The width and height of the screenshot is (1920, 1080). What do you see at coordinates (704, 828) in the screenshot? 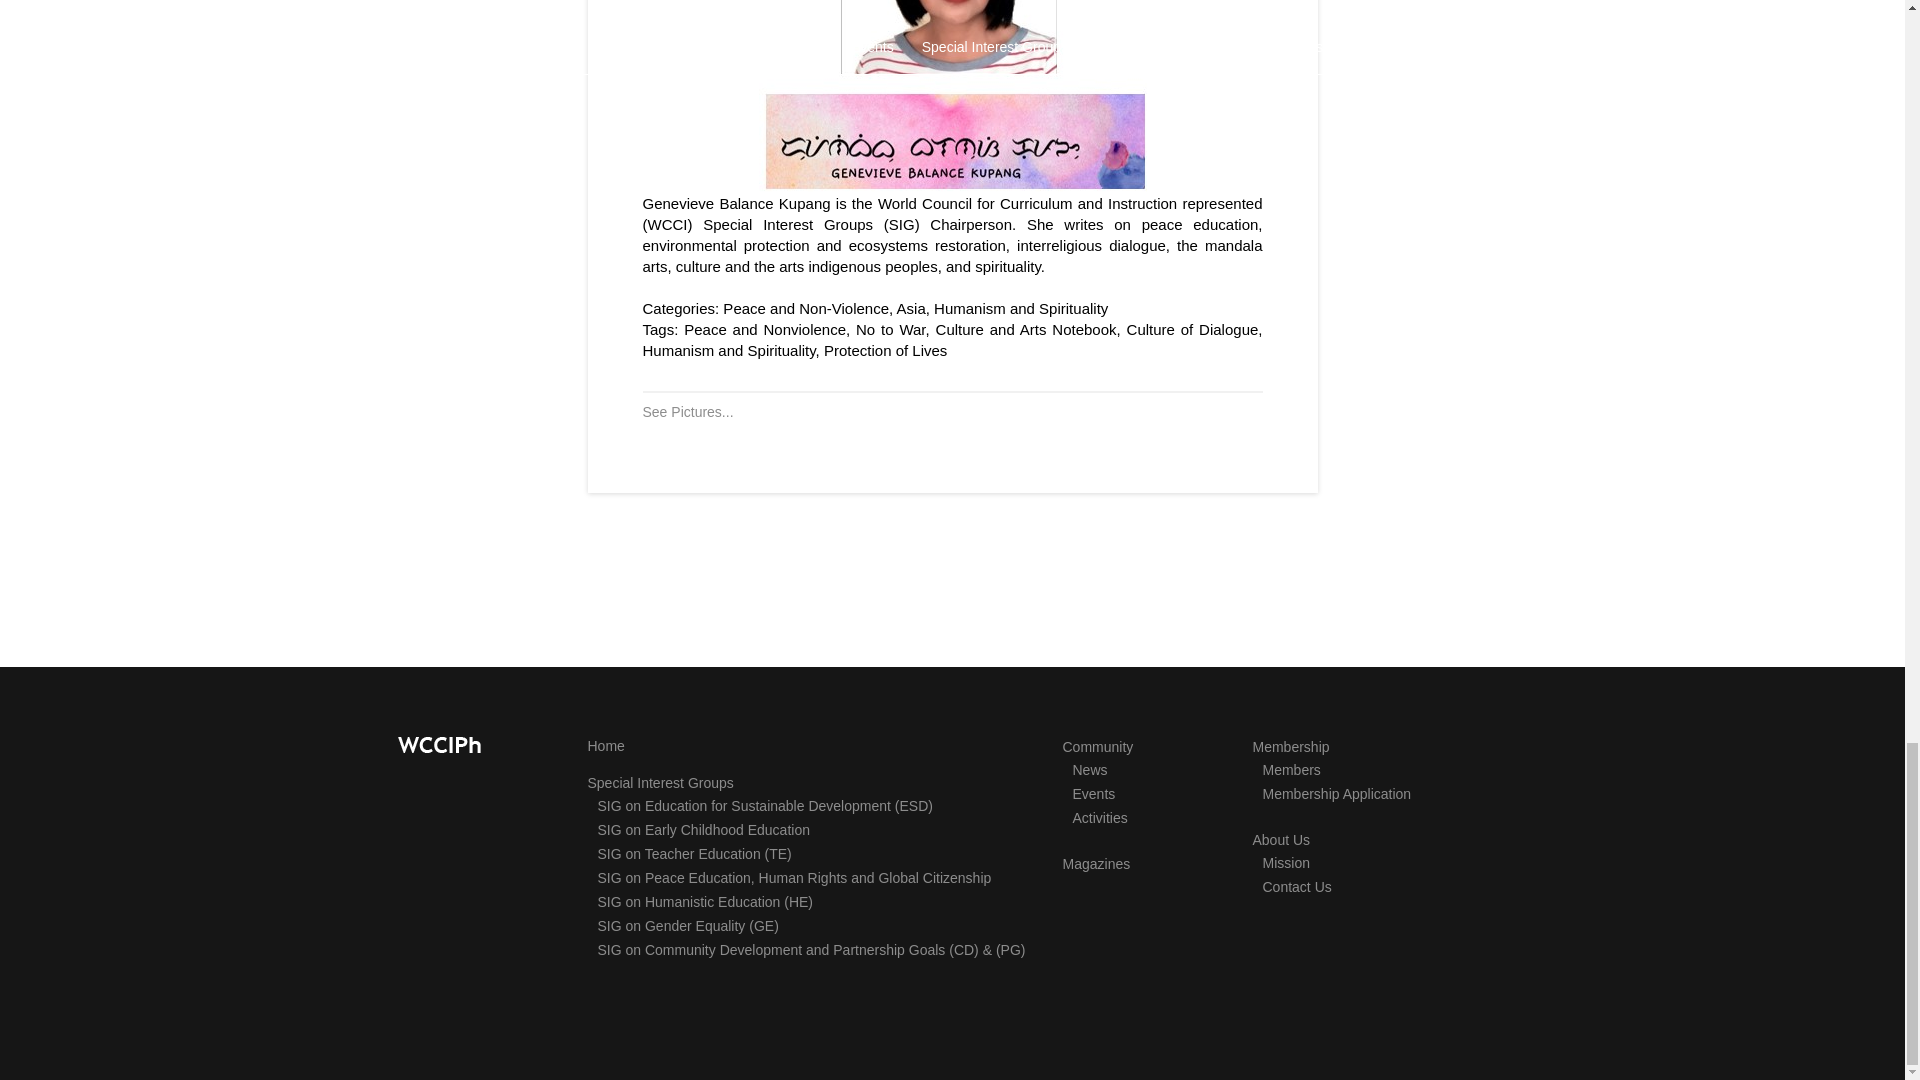
I see `SIG on Early Childhood Education` at bounding box center [704, 828].